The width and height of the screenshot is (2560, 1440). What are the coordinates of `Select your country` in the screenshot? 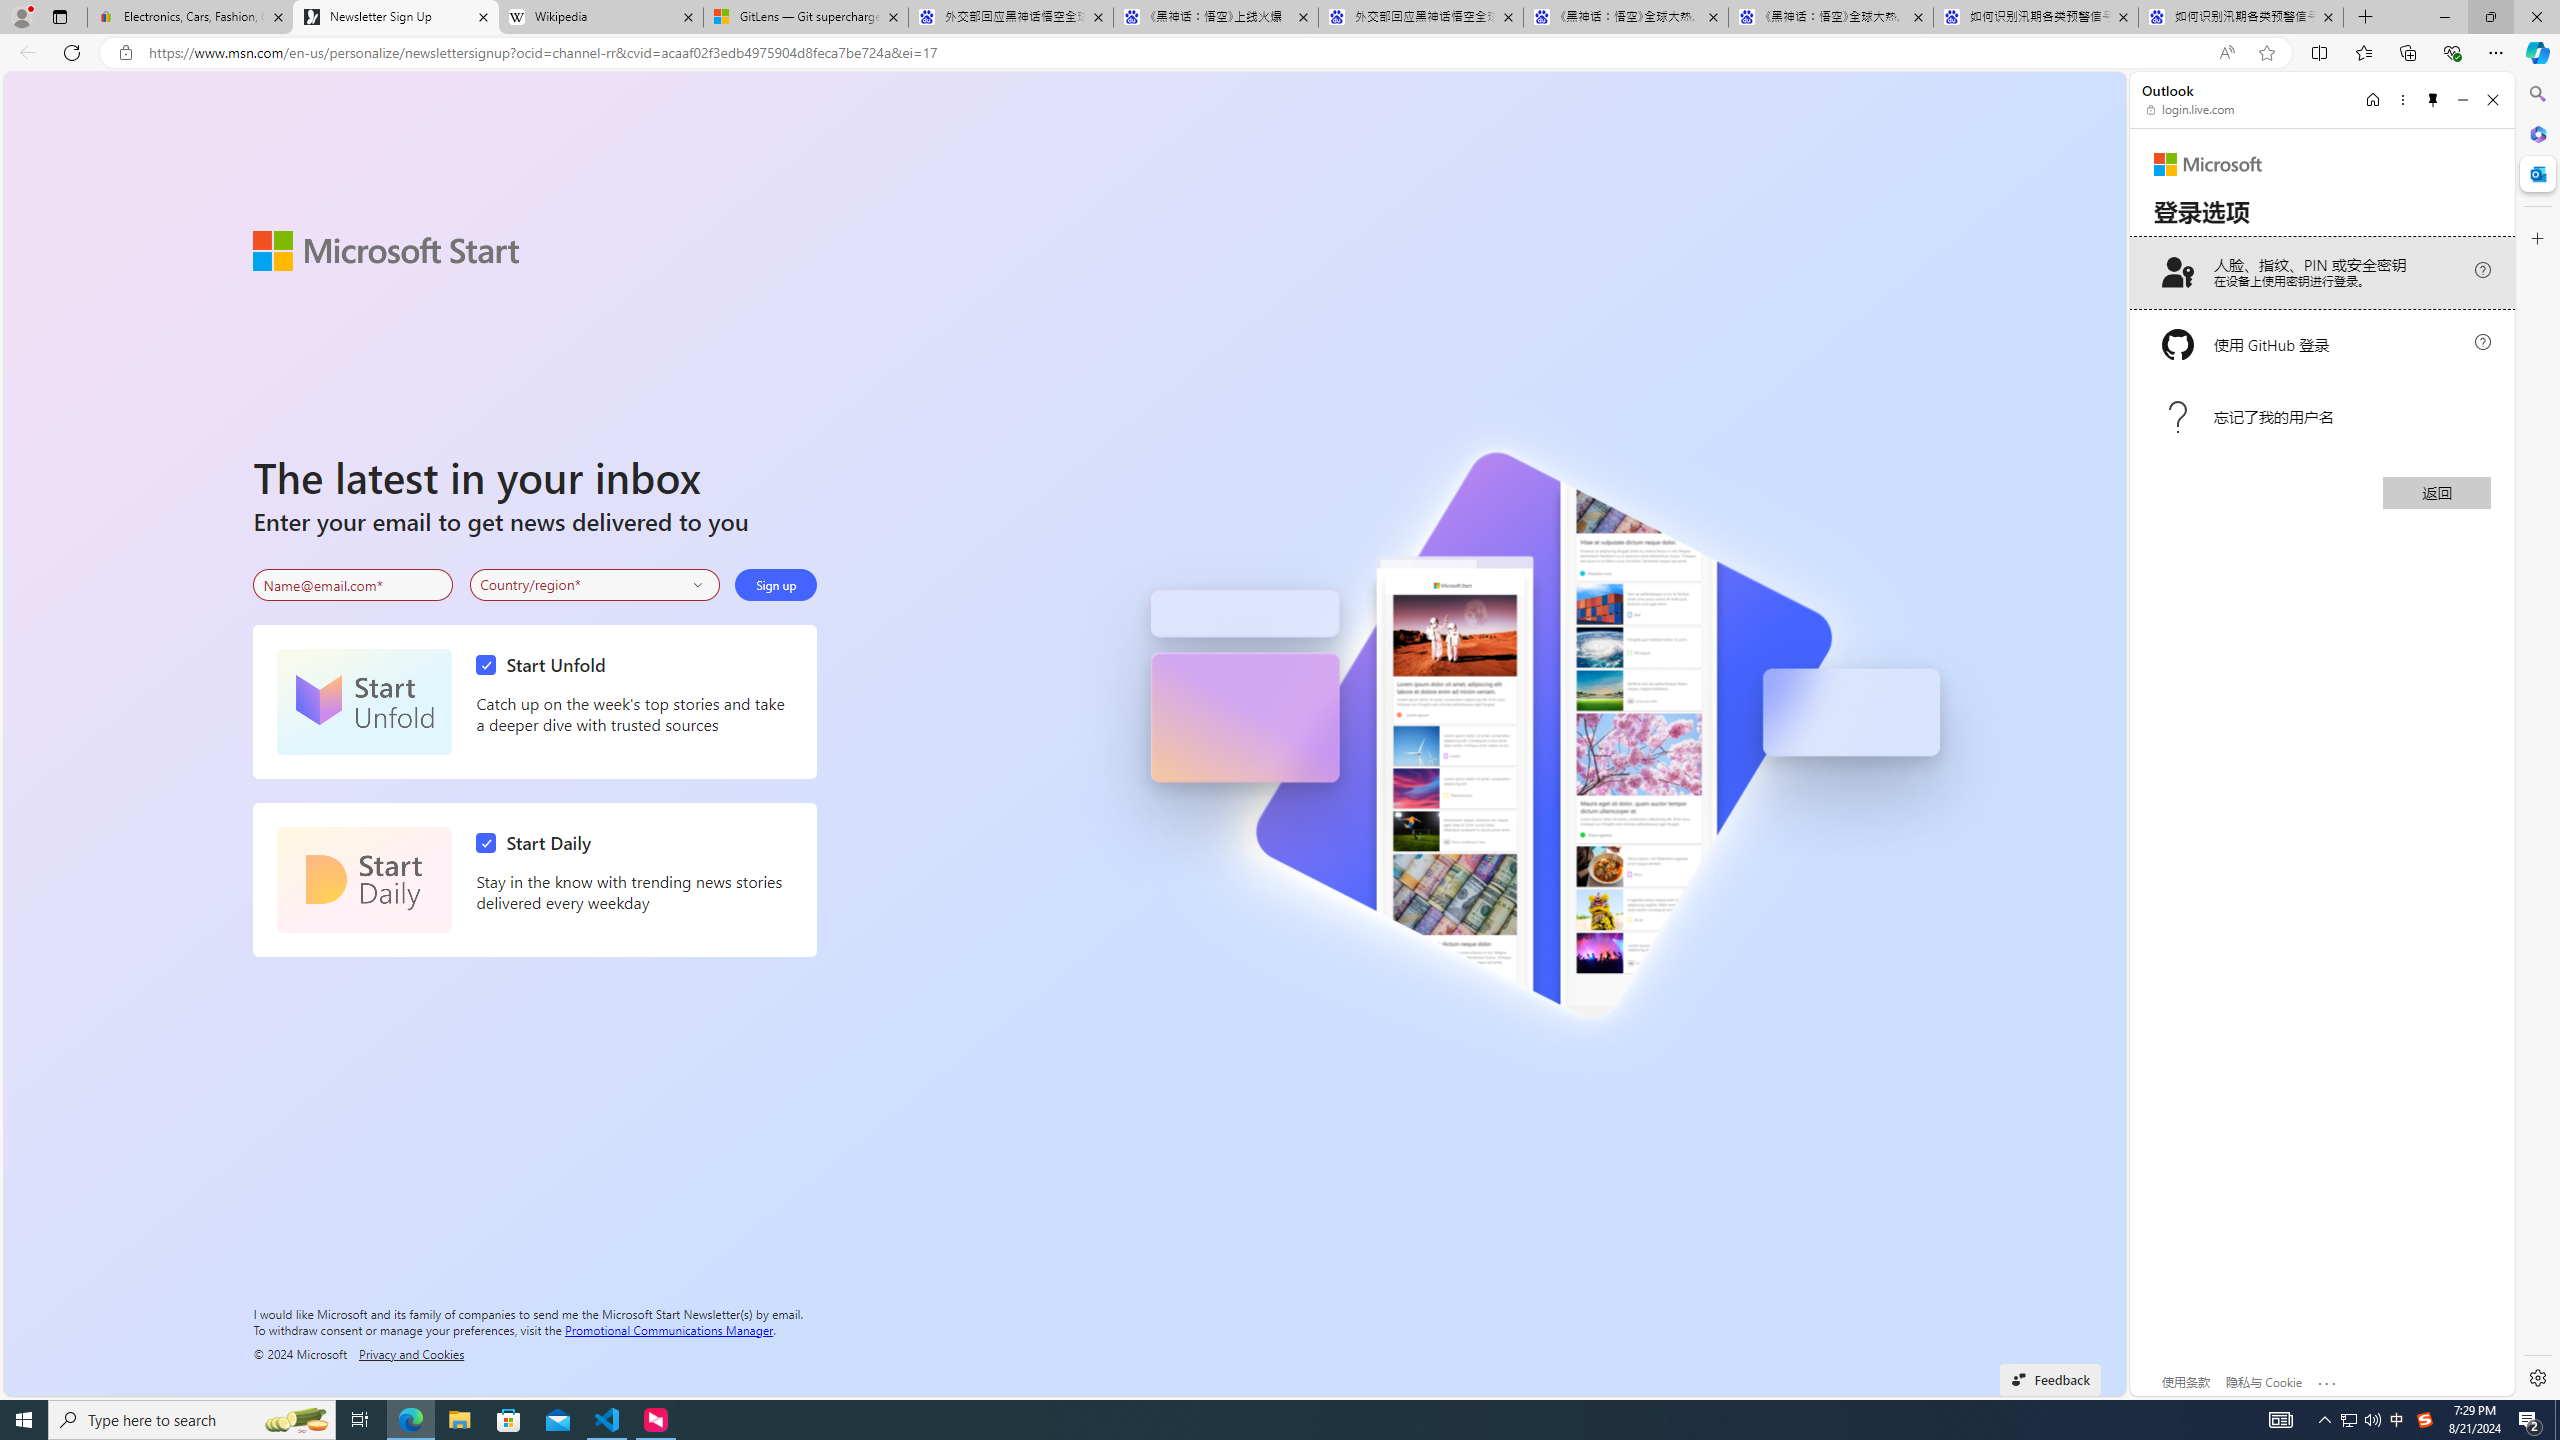 It's located at (596, 584).